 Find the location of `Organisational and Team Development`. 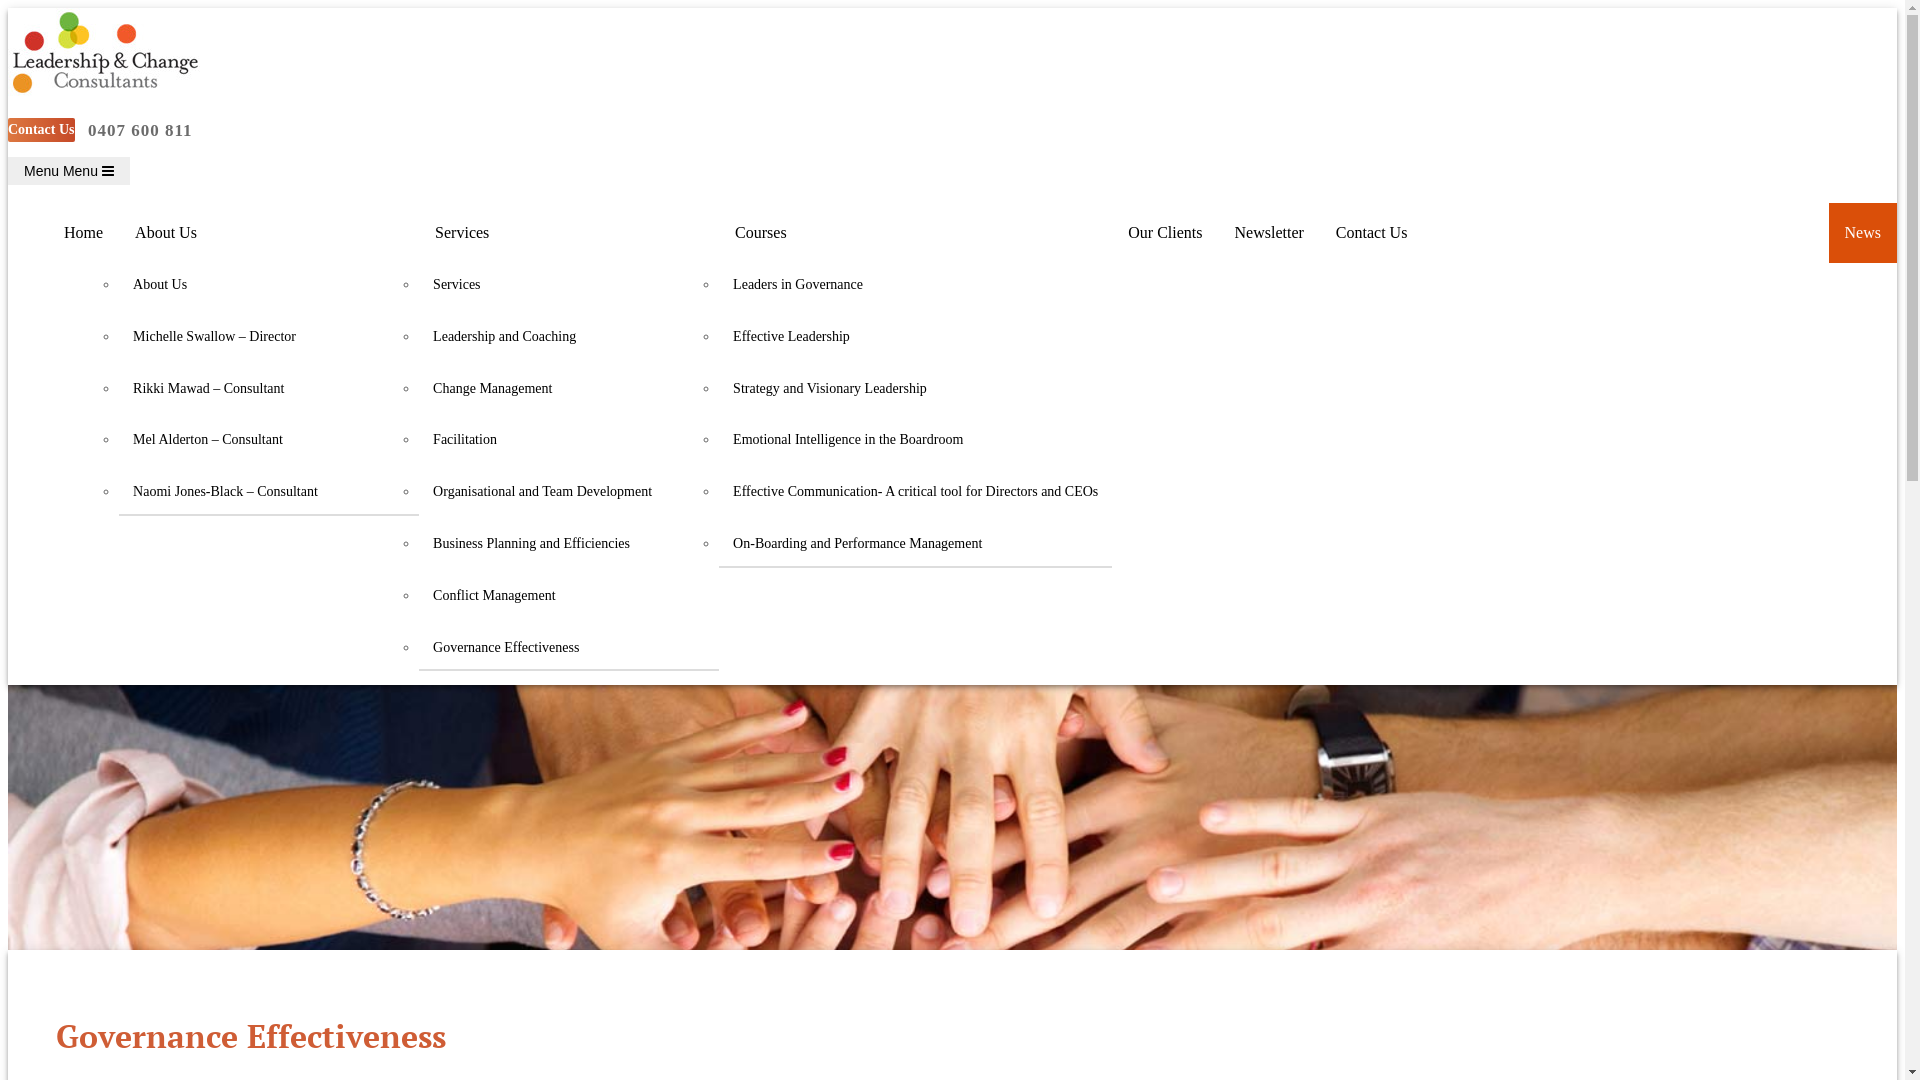

Organisational and Team Development is located at coordinates (569, 492).